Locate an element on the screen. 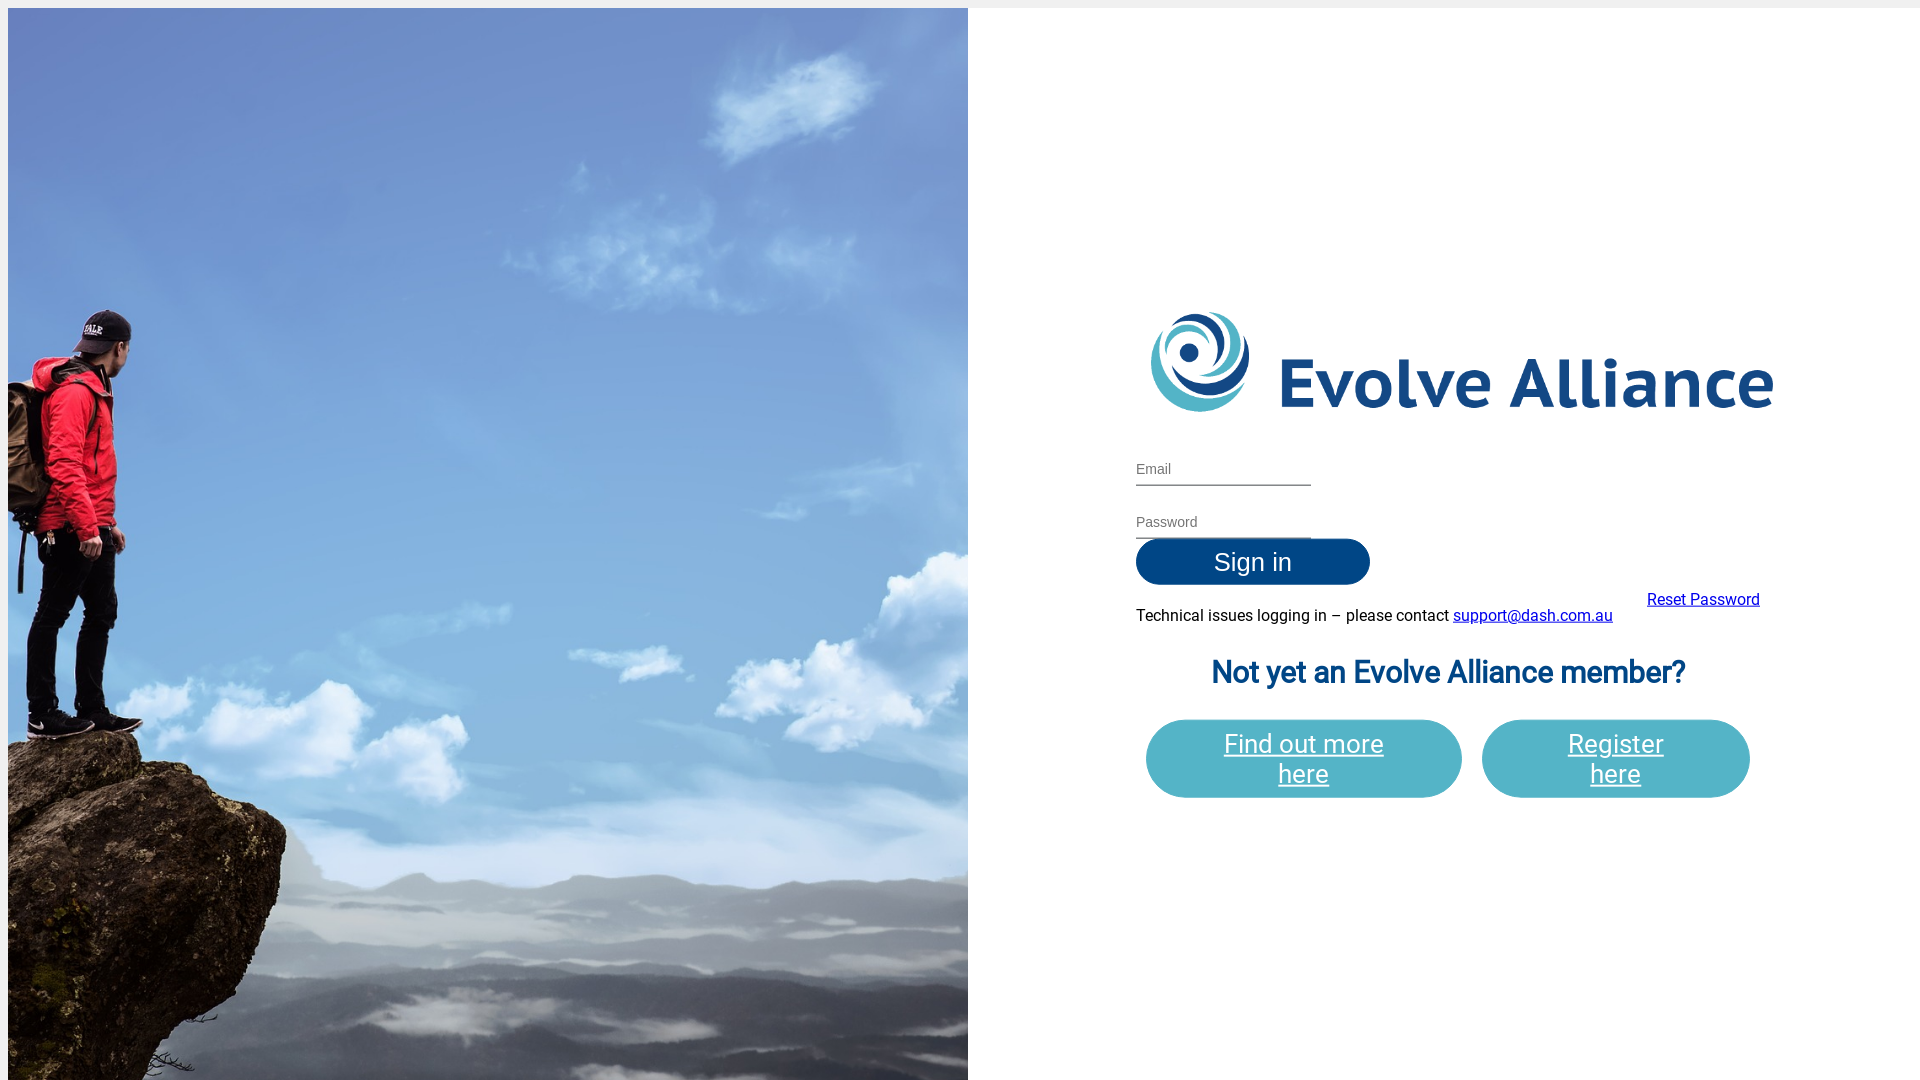  Find out more here is located at coordinates (1304, 758).